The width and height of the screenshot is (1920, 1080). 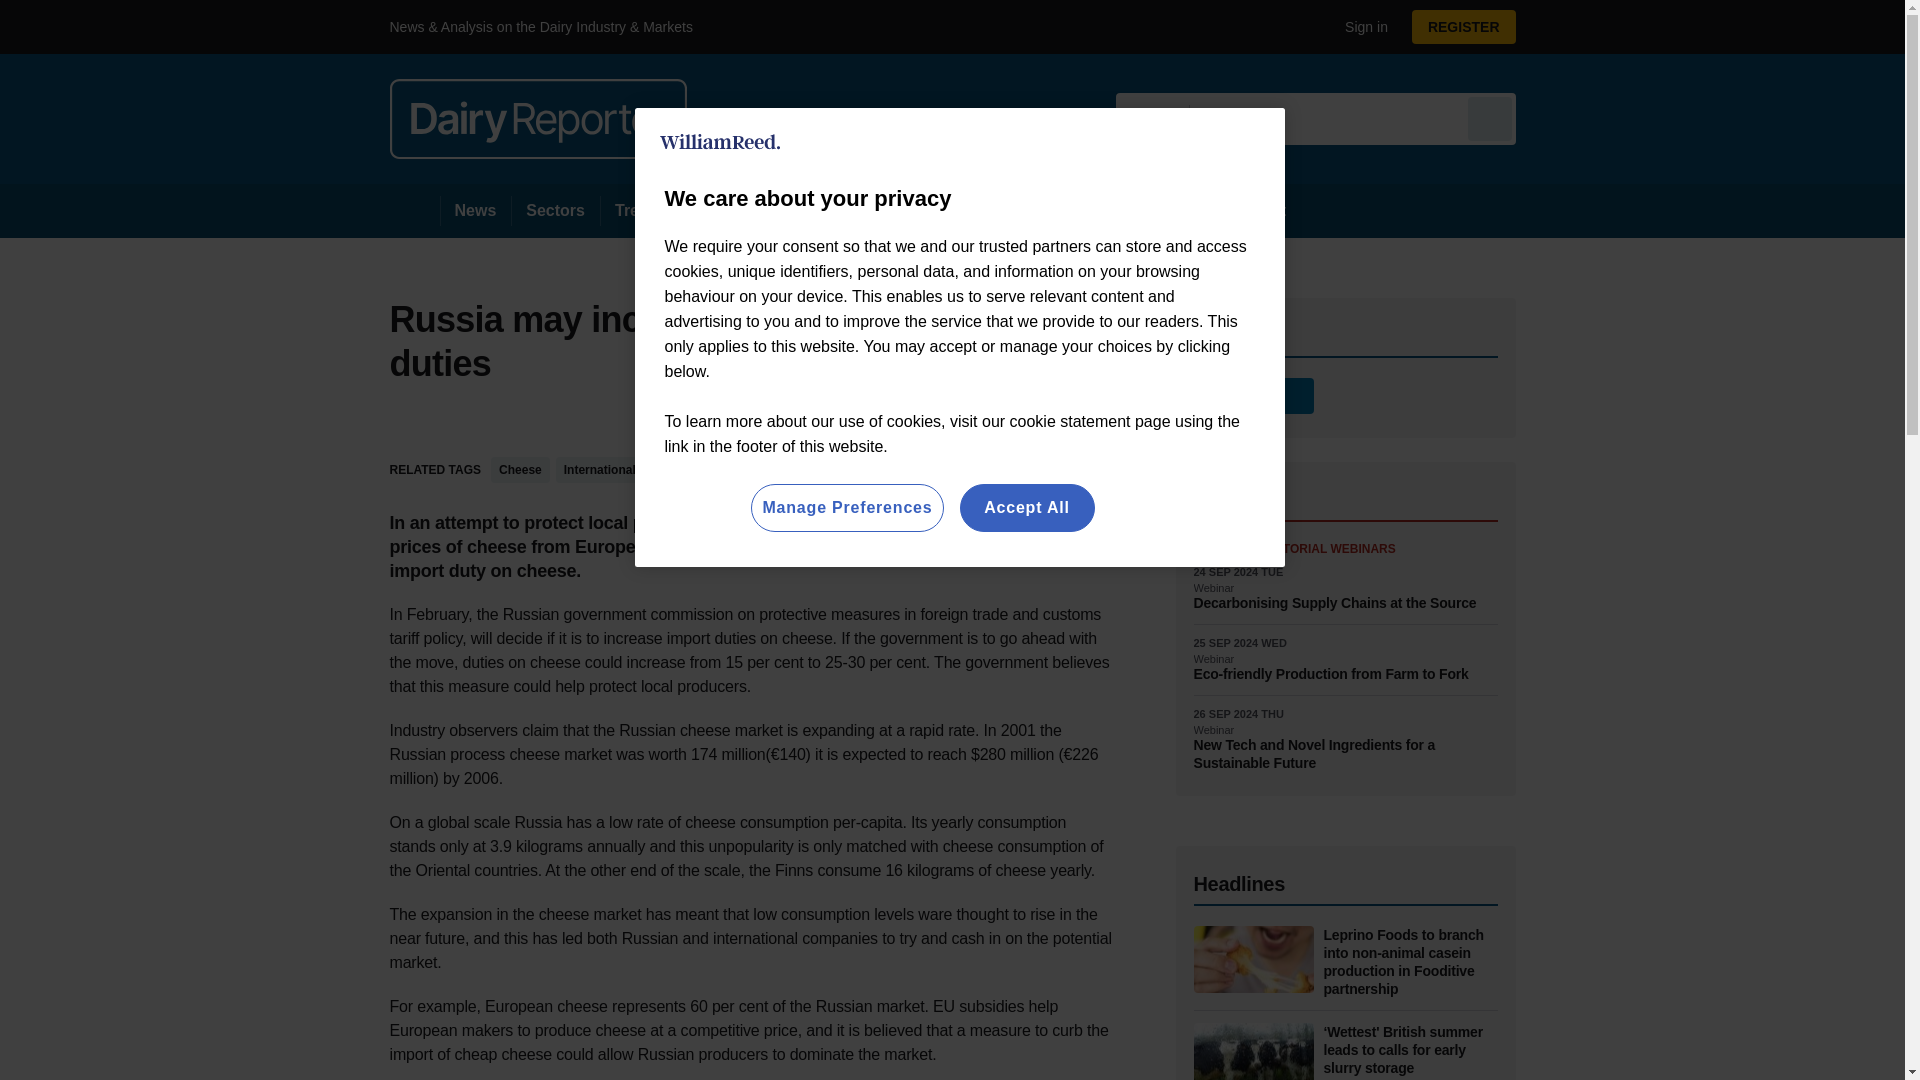 I want to click on REGISTER, so click(x=1464, y=26).